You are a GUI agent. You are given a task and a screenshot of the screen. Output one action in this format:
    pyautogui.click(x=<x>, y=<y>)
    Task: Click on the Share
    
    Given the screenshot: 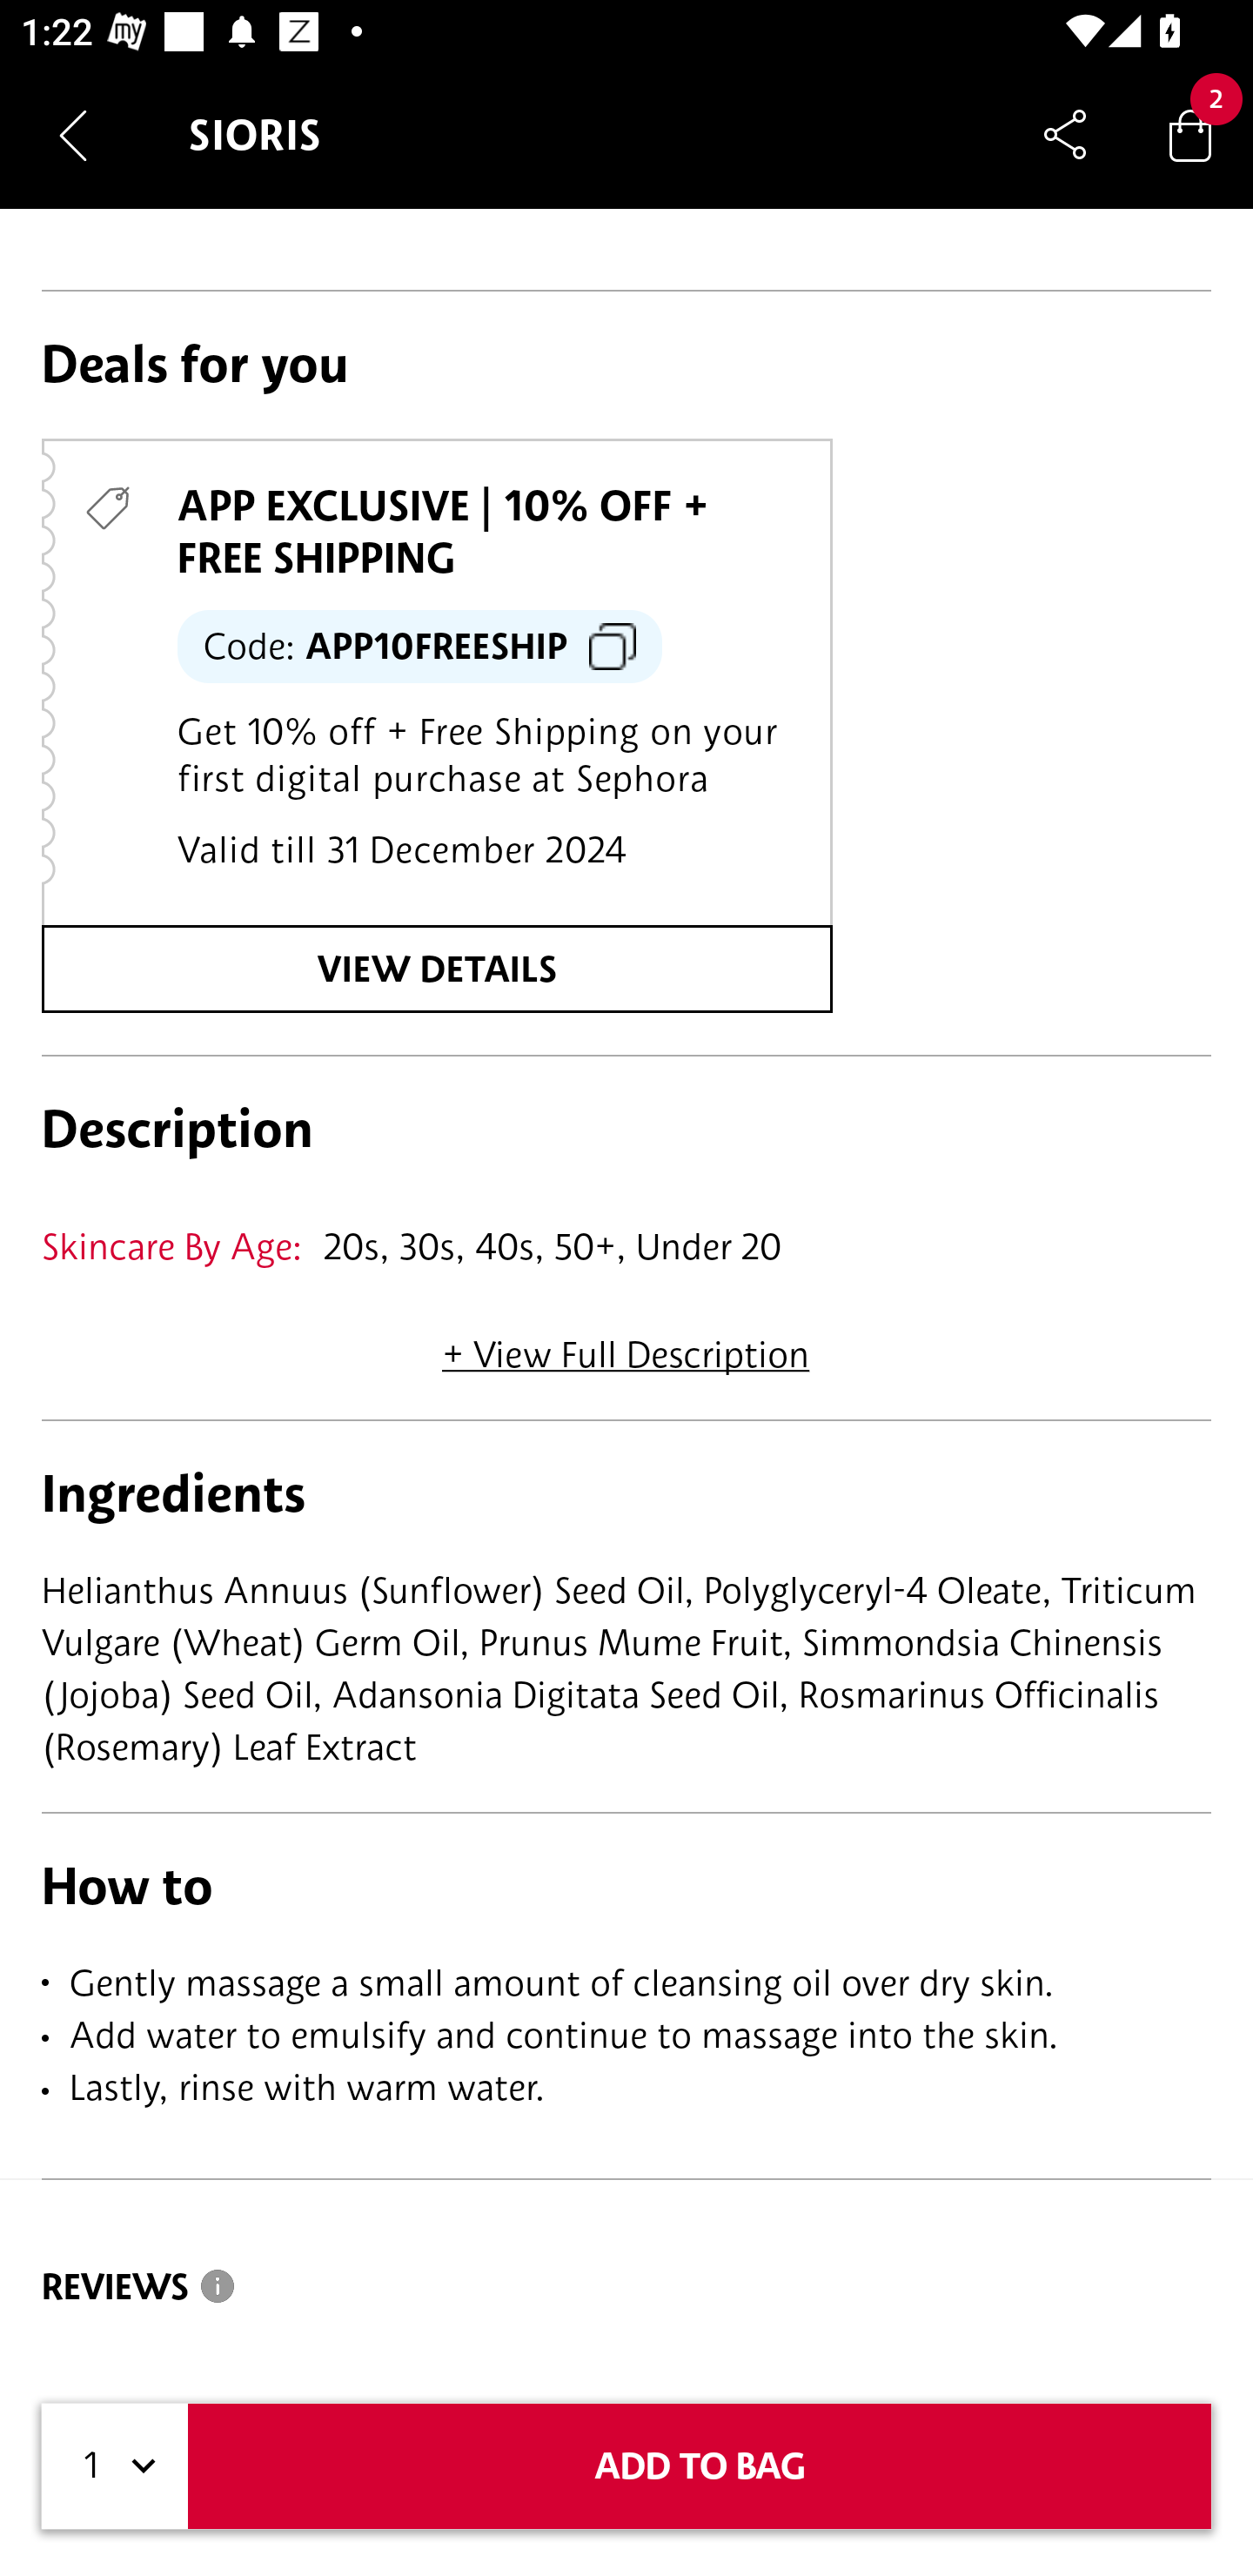 What is the action you would take?
    pyautogui.click(x=1065, y=134)
    